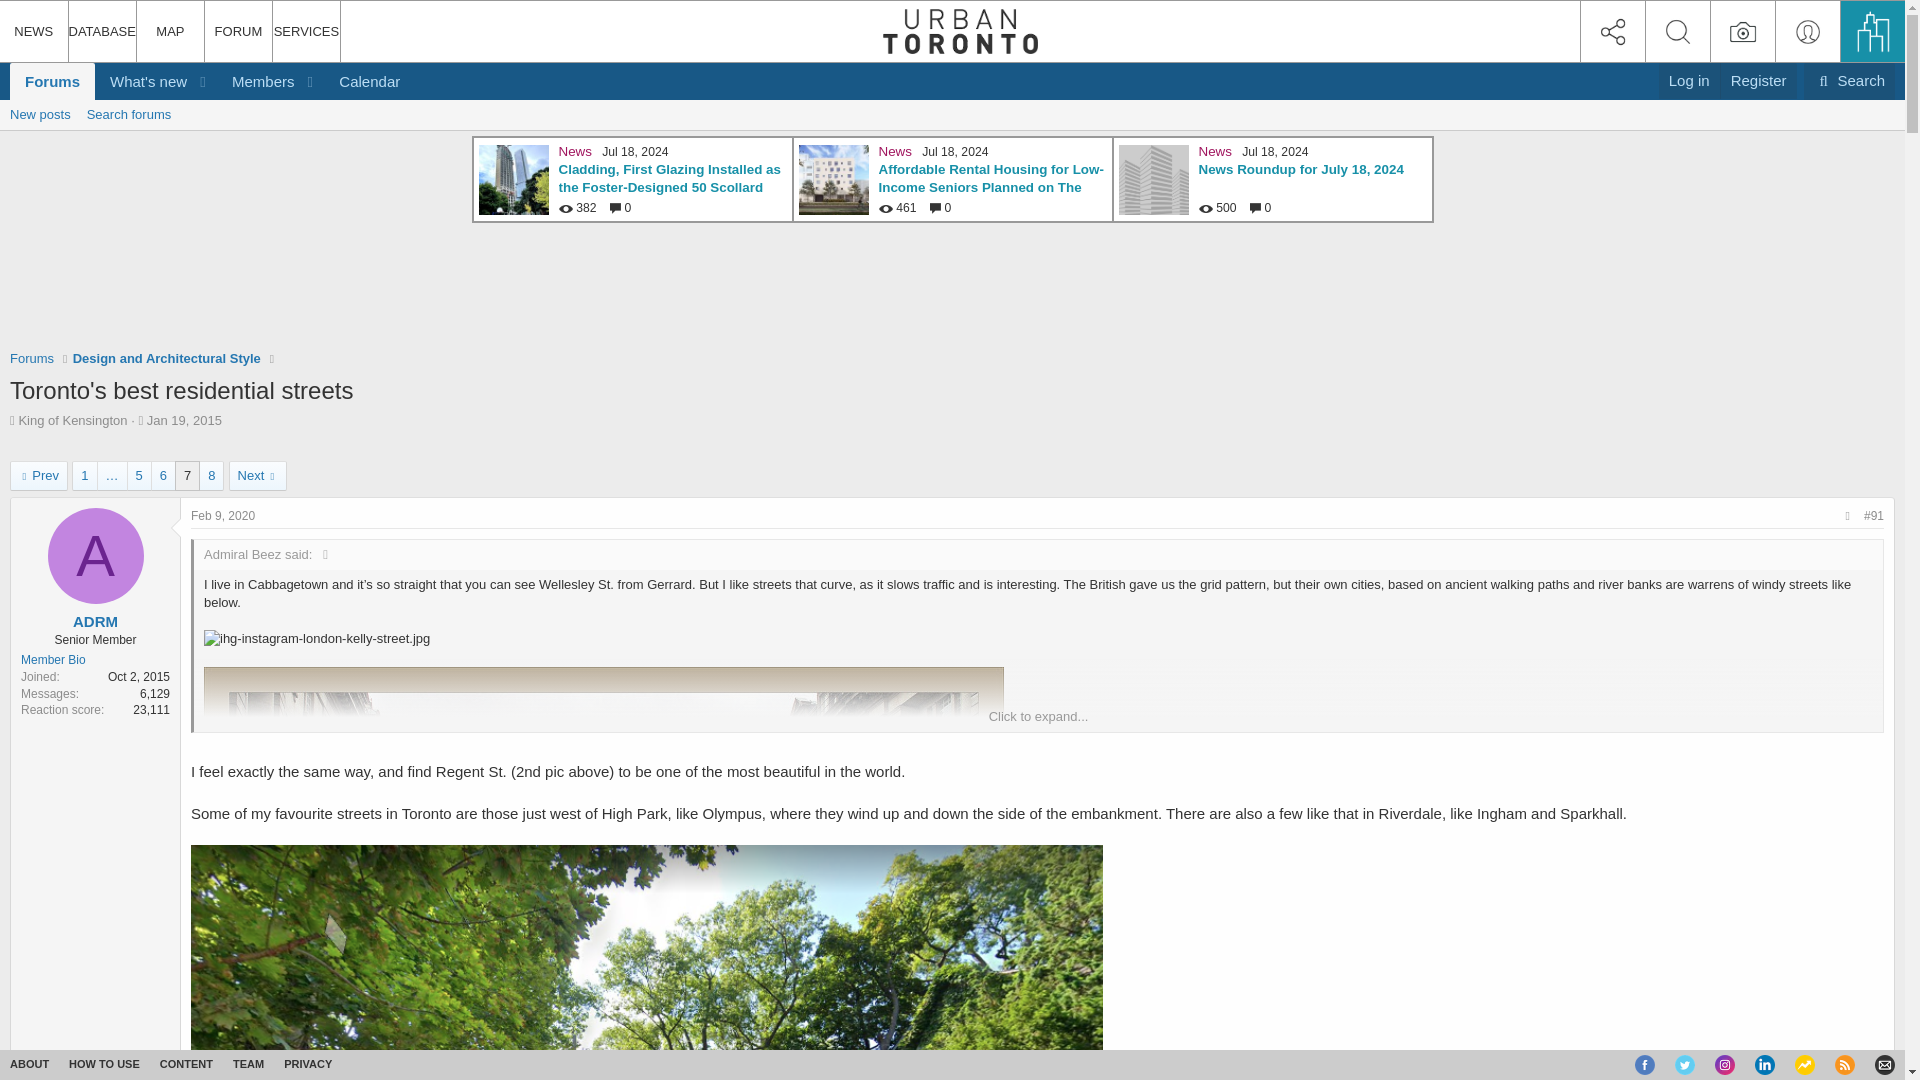 This screenshot has width=1920, height=1080. What do you see at coordinates (1689, 80) in the screenshot?
I see `Jan 19, 2015 at 9:17 PM` at bounding box center [1689, 80].